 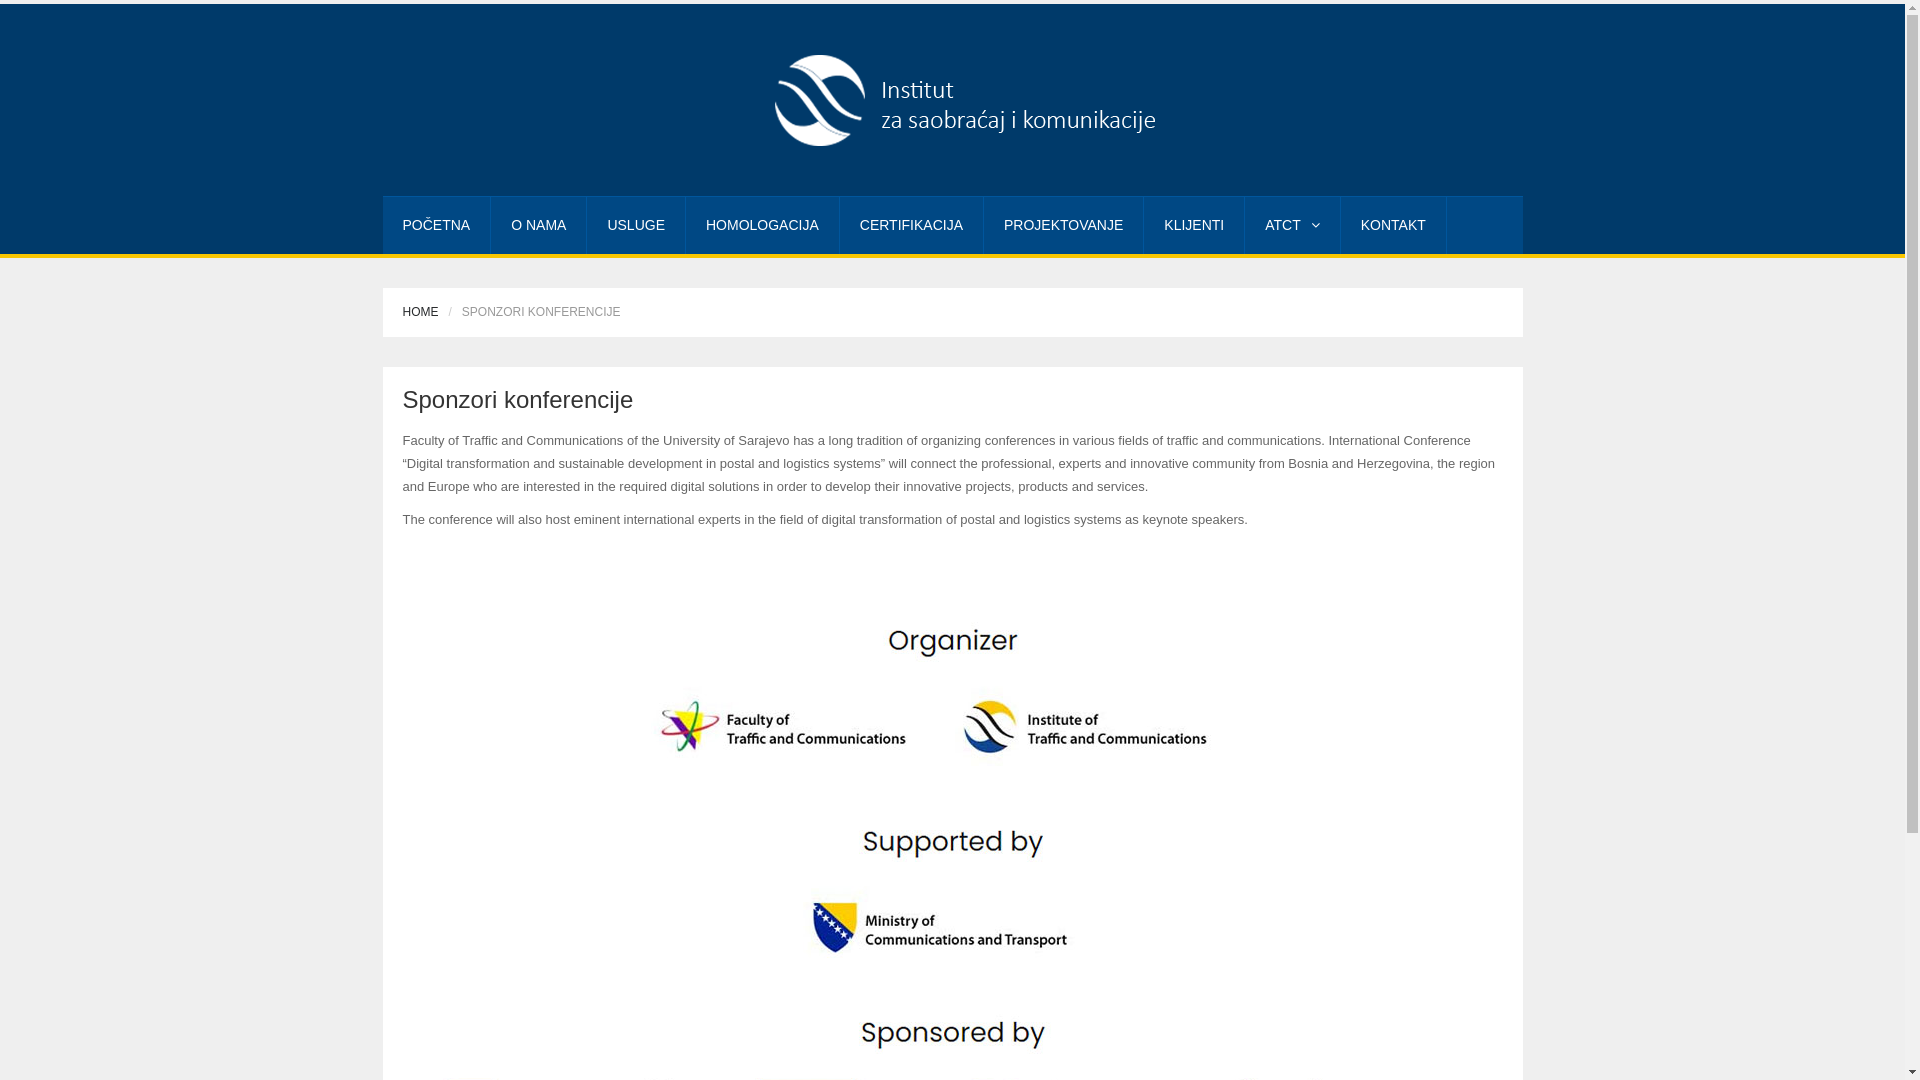 I want to click on O NAMA, so click(x=538, y=226).